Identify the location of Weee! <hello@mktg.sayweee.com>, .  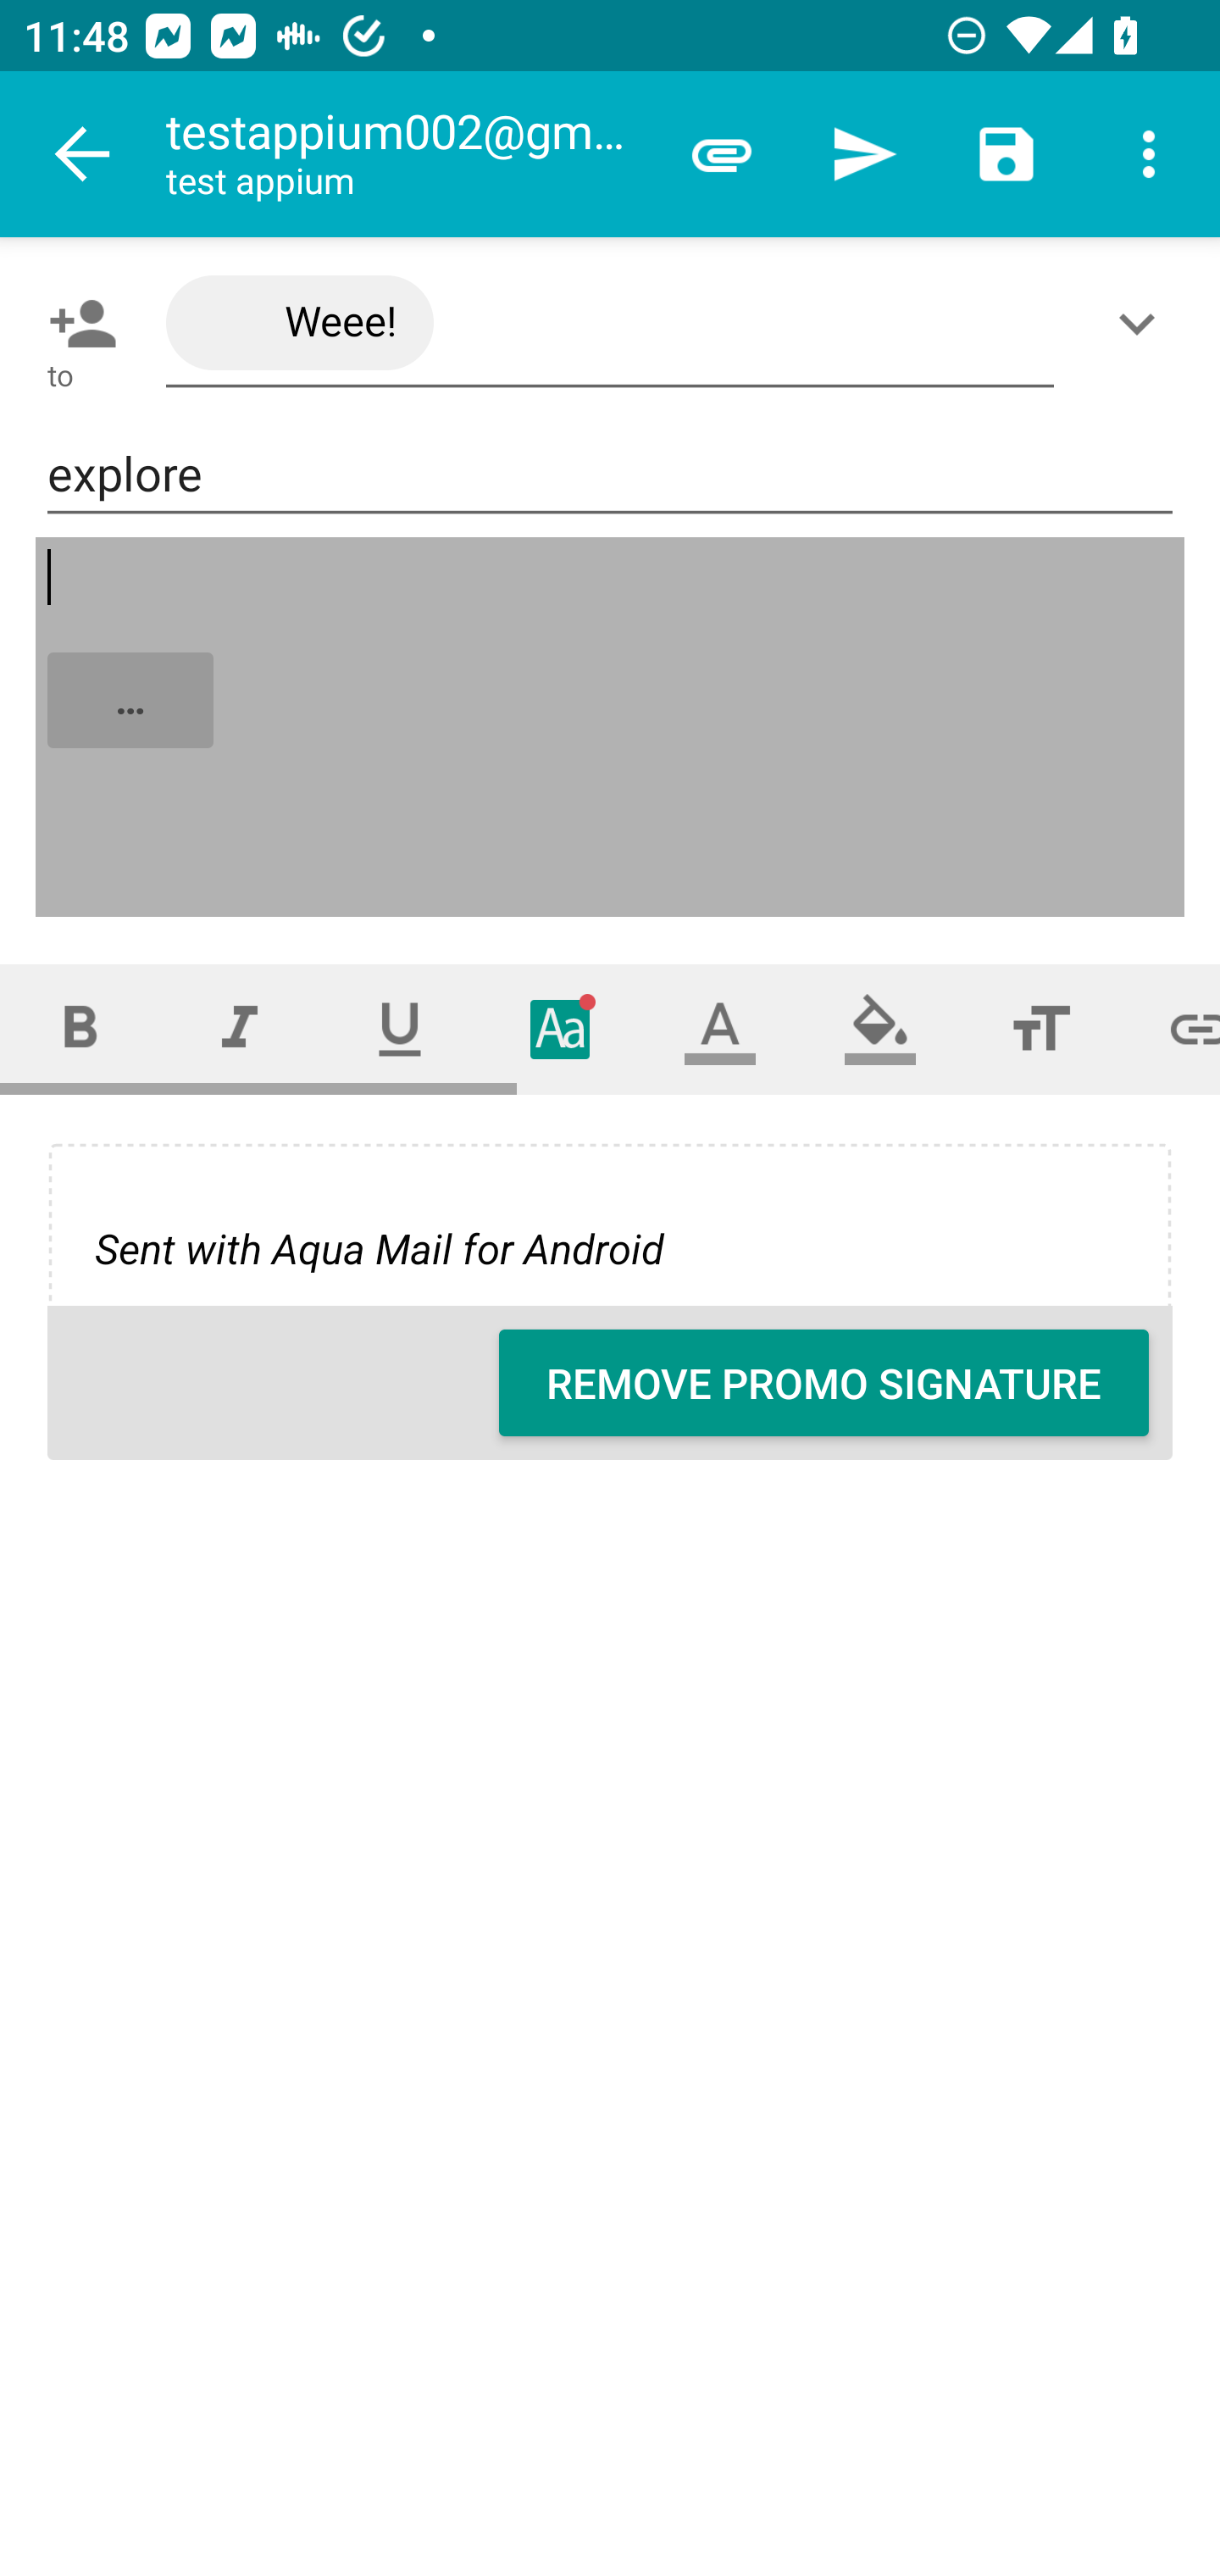
(610, 324).